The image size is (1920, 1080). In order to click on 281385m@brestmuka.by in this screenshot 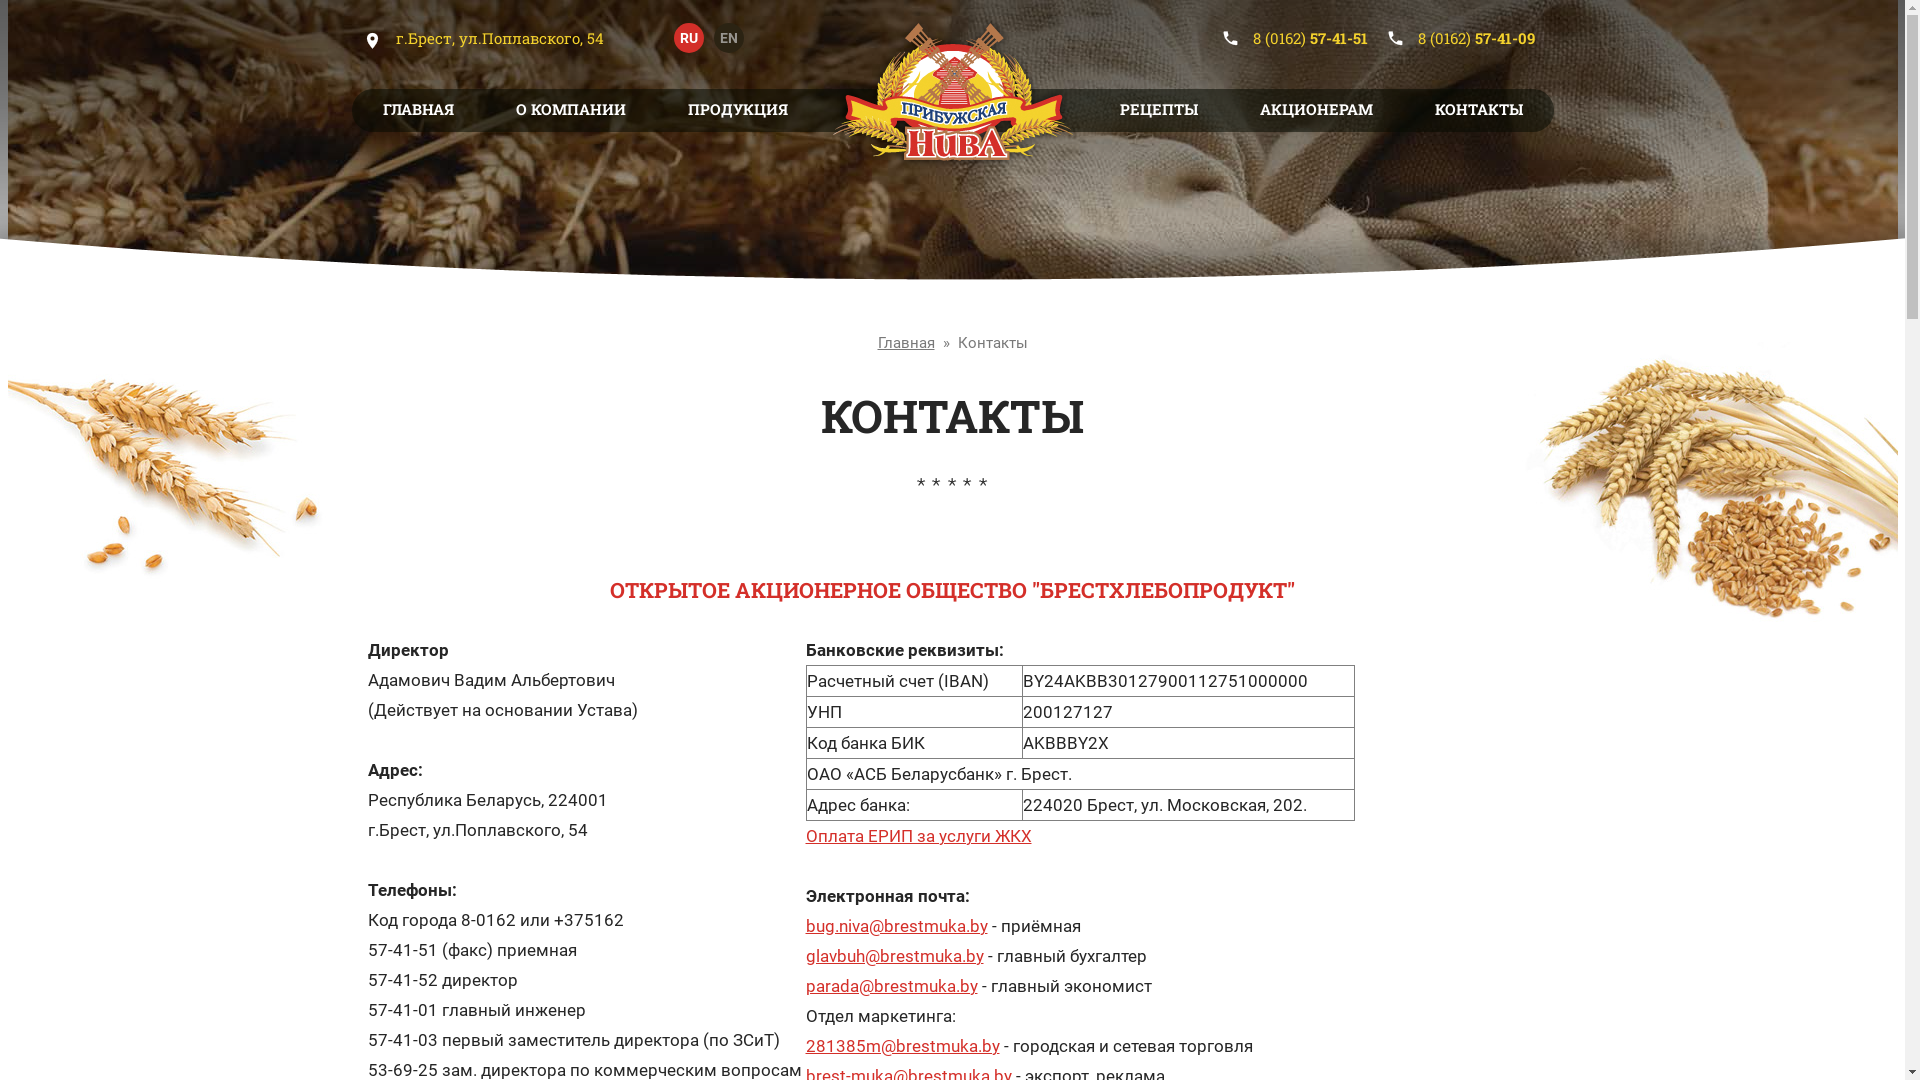, I will do `click(903, 1046)`.